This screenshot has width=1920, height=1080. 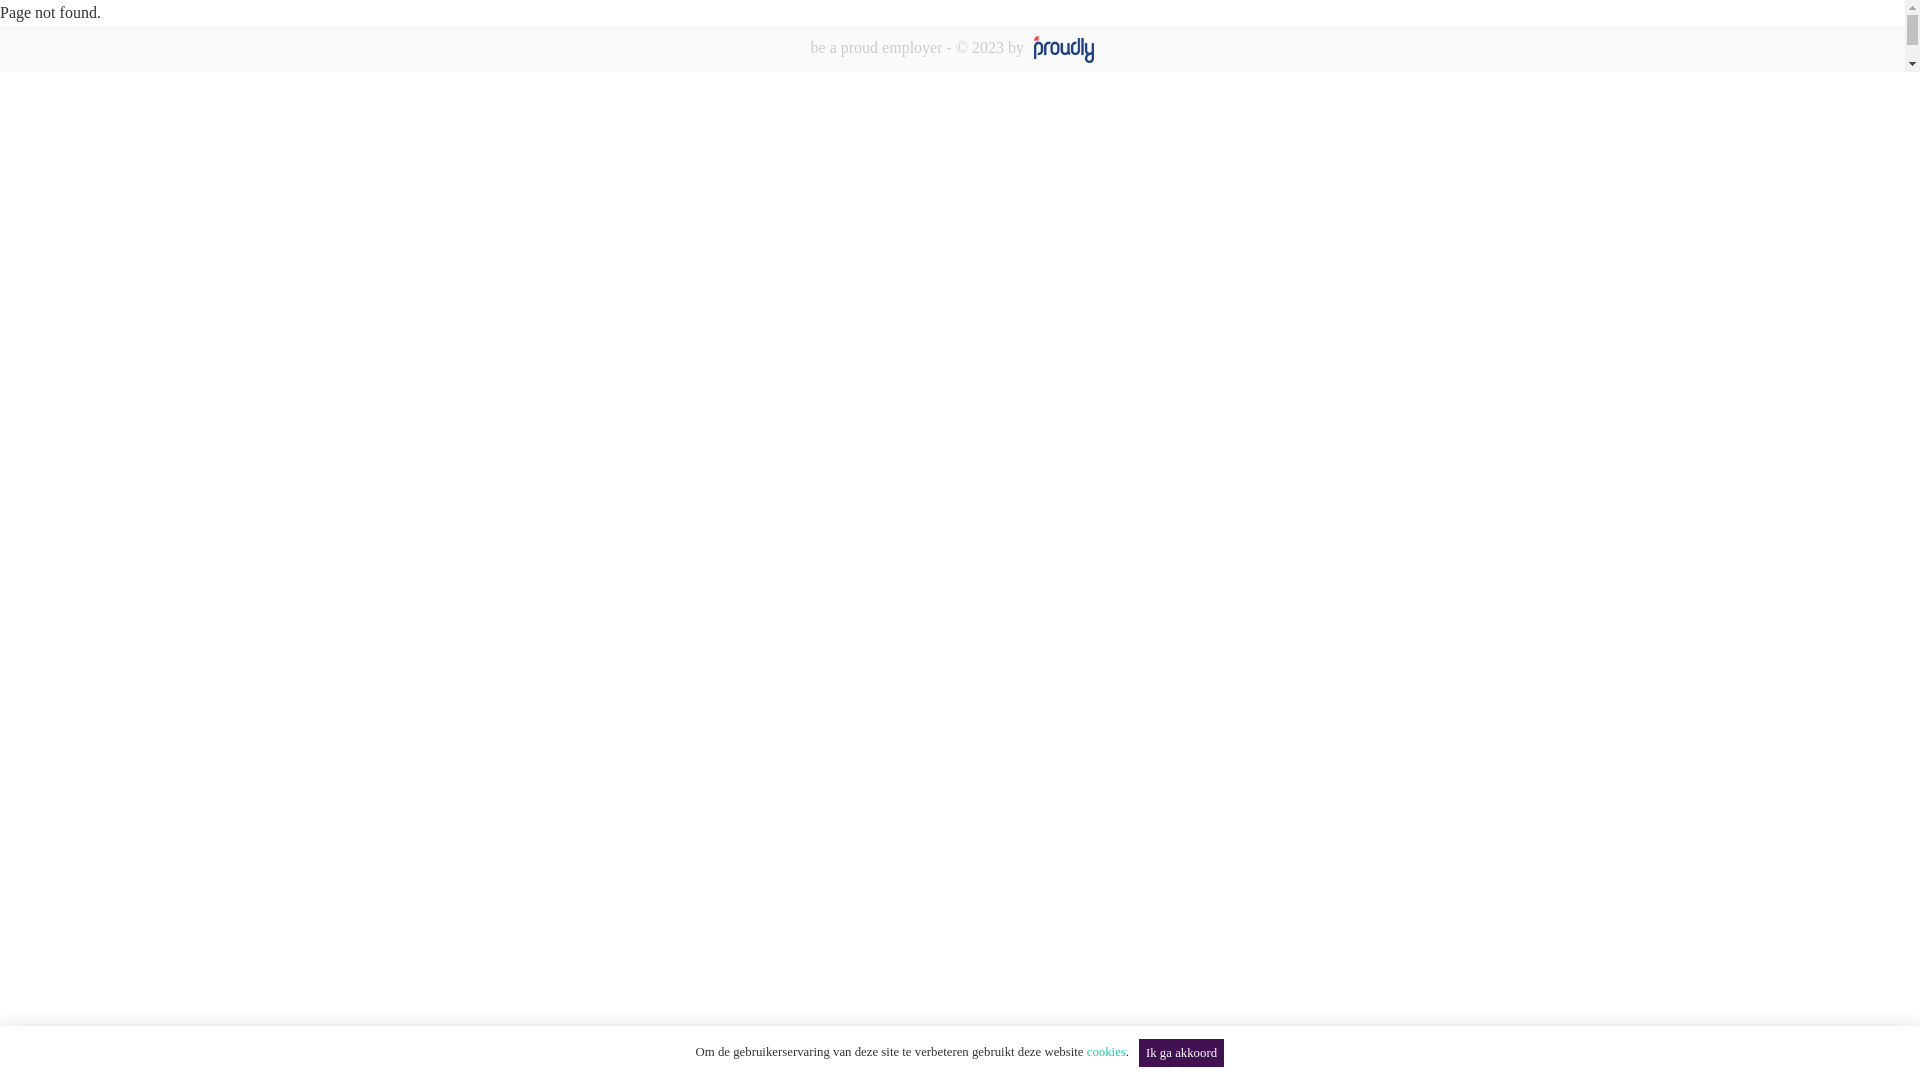 What do you see at coordinates (1182, 1053) in the screenshot?
I see `Ik ga akkoord` at bounding box center [1182, 1053].